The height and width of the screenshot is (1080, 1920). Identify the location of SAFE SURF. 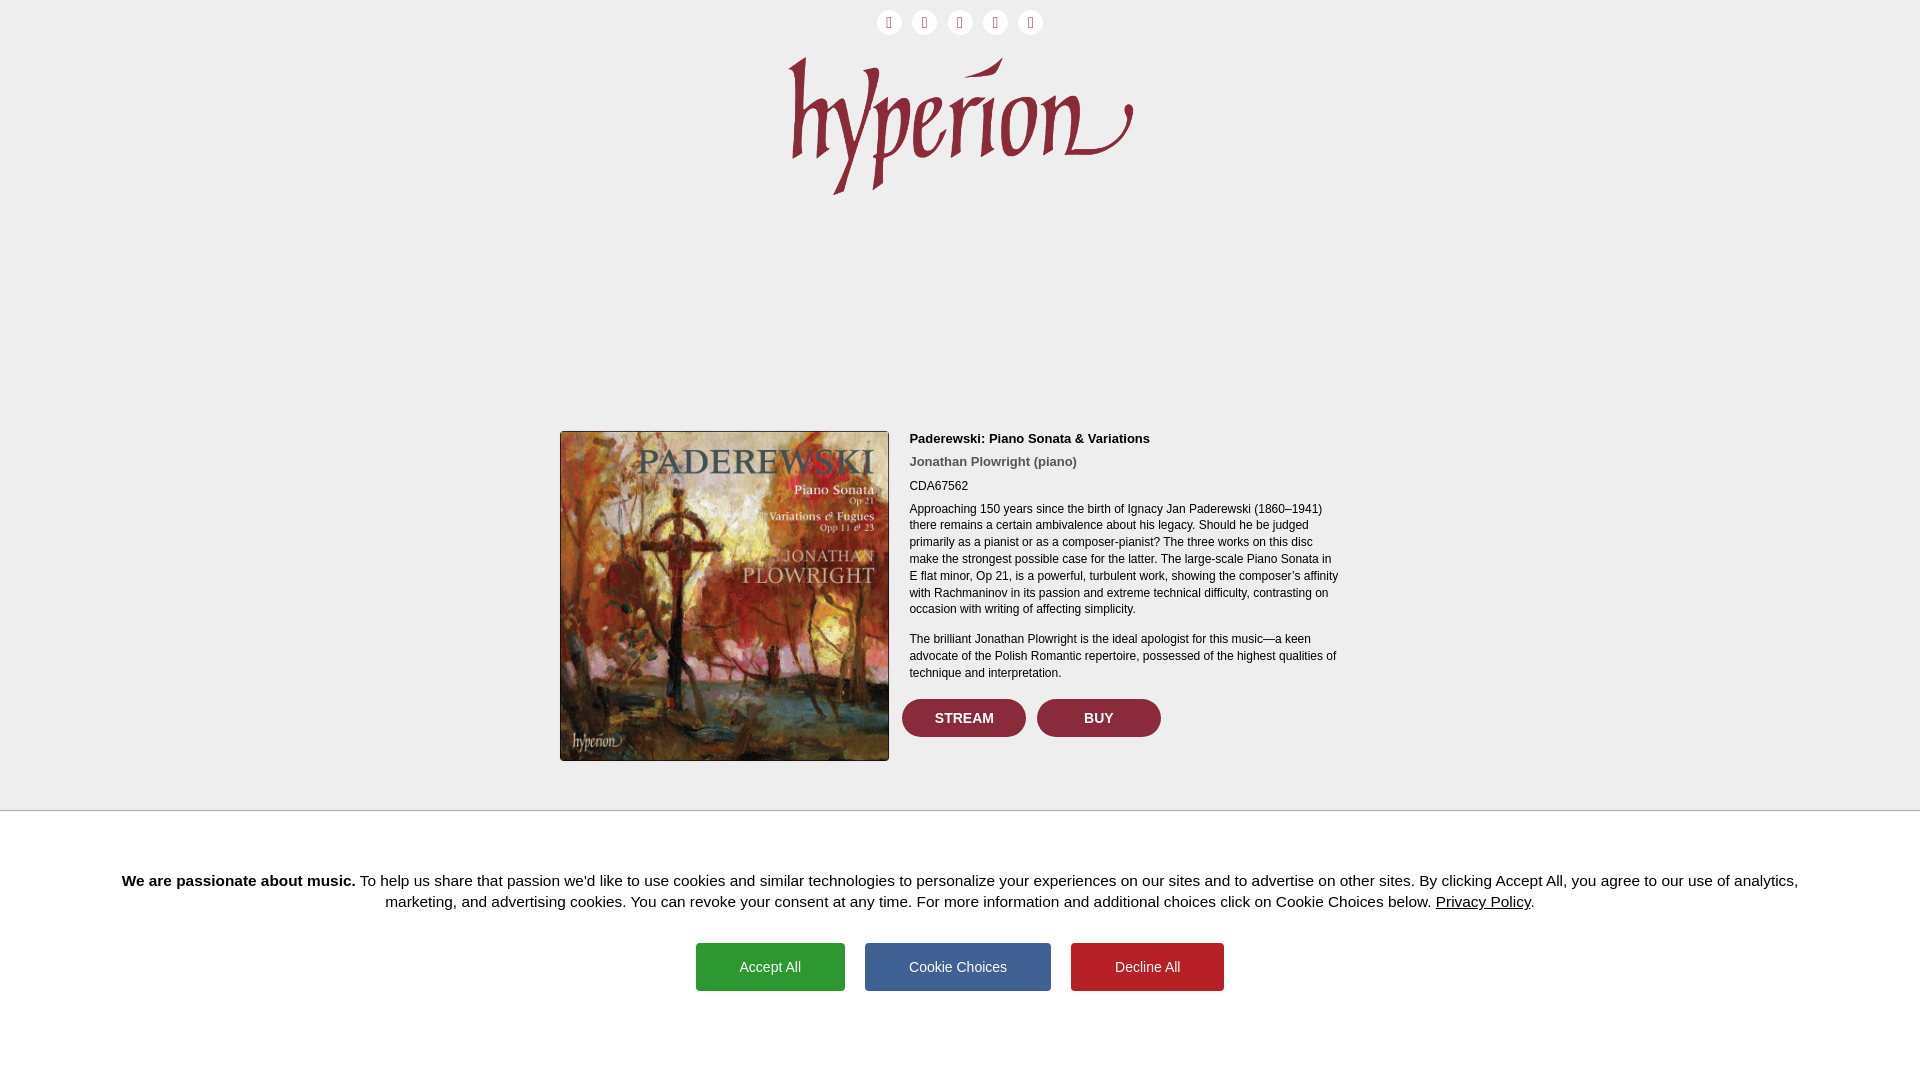
(925, 1052).